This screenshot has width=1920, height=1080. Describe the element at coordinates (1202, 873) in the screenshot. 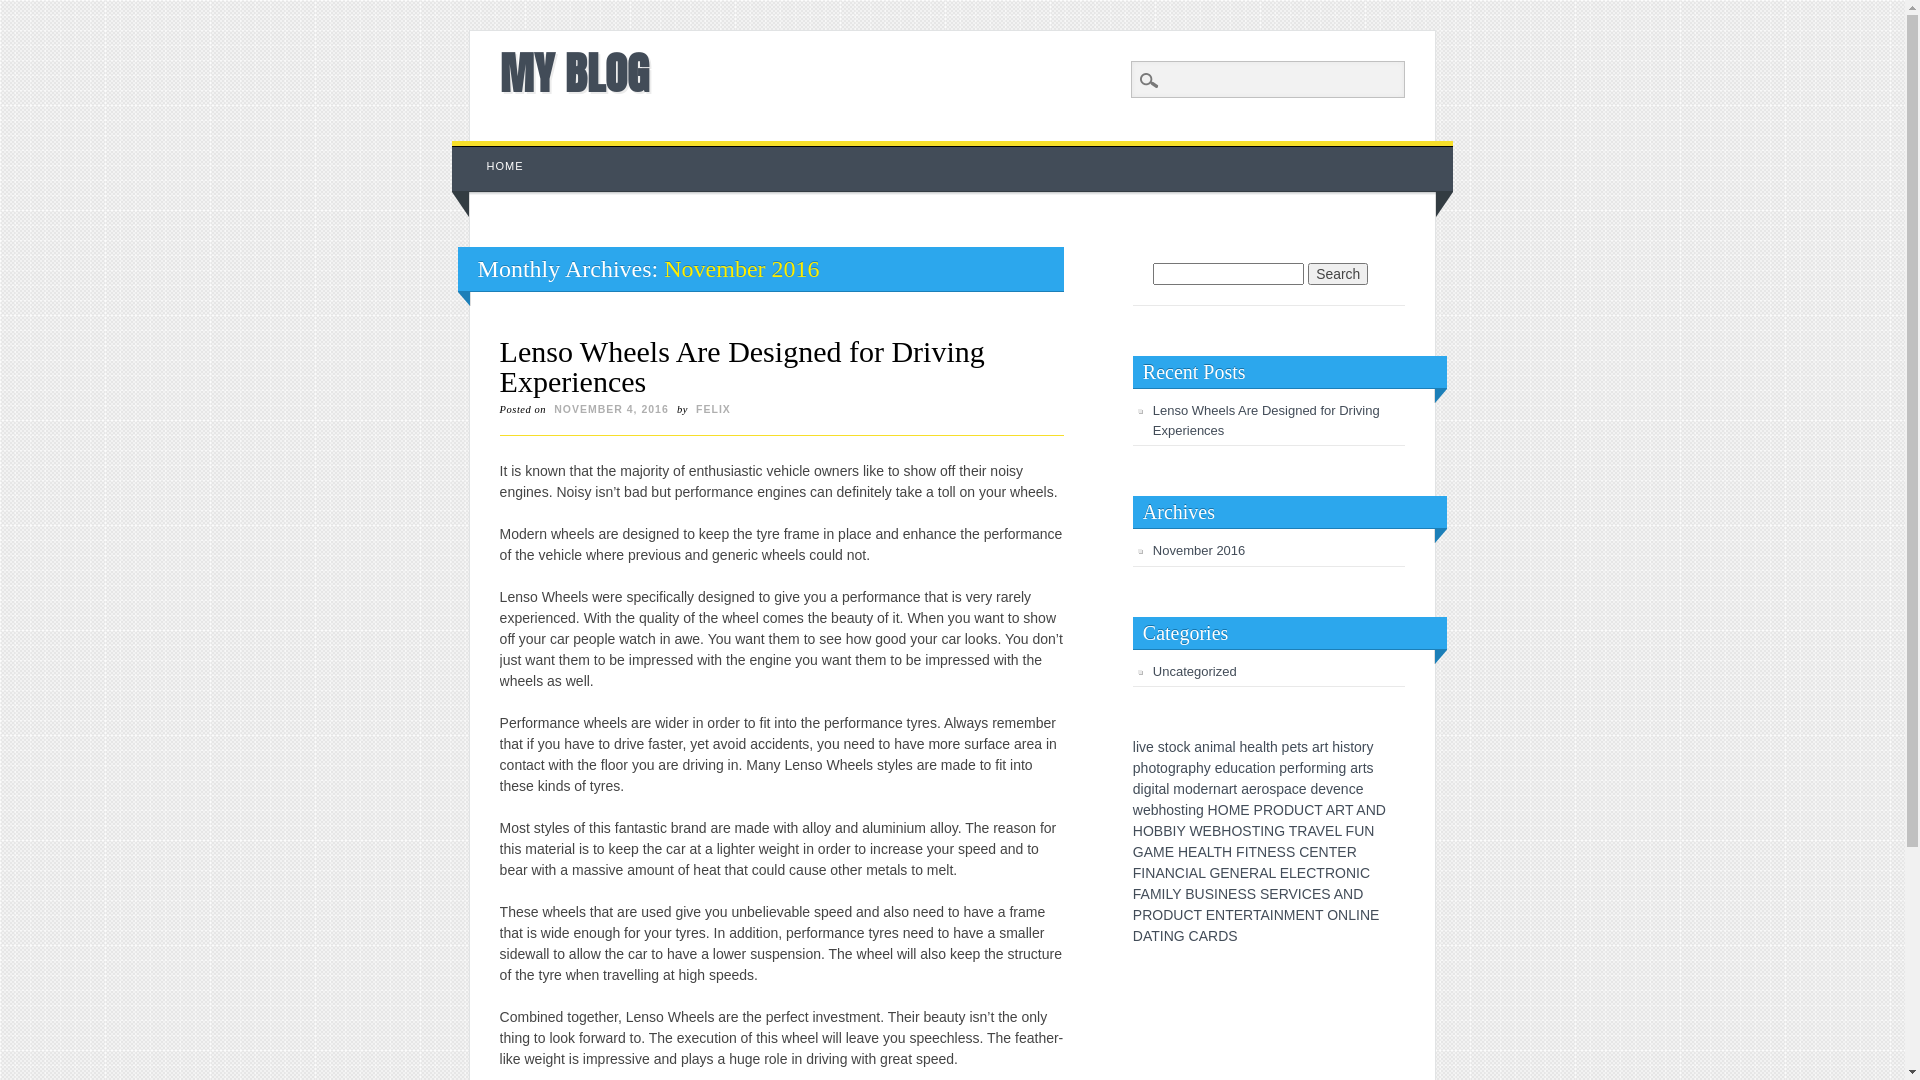

I see `L` at that location.